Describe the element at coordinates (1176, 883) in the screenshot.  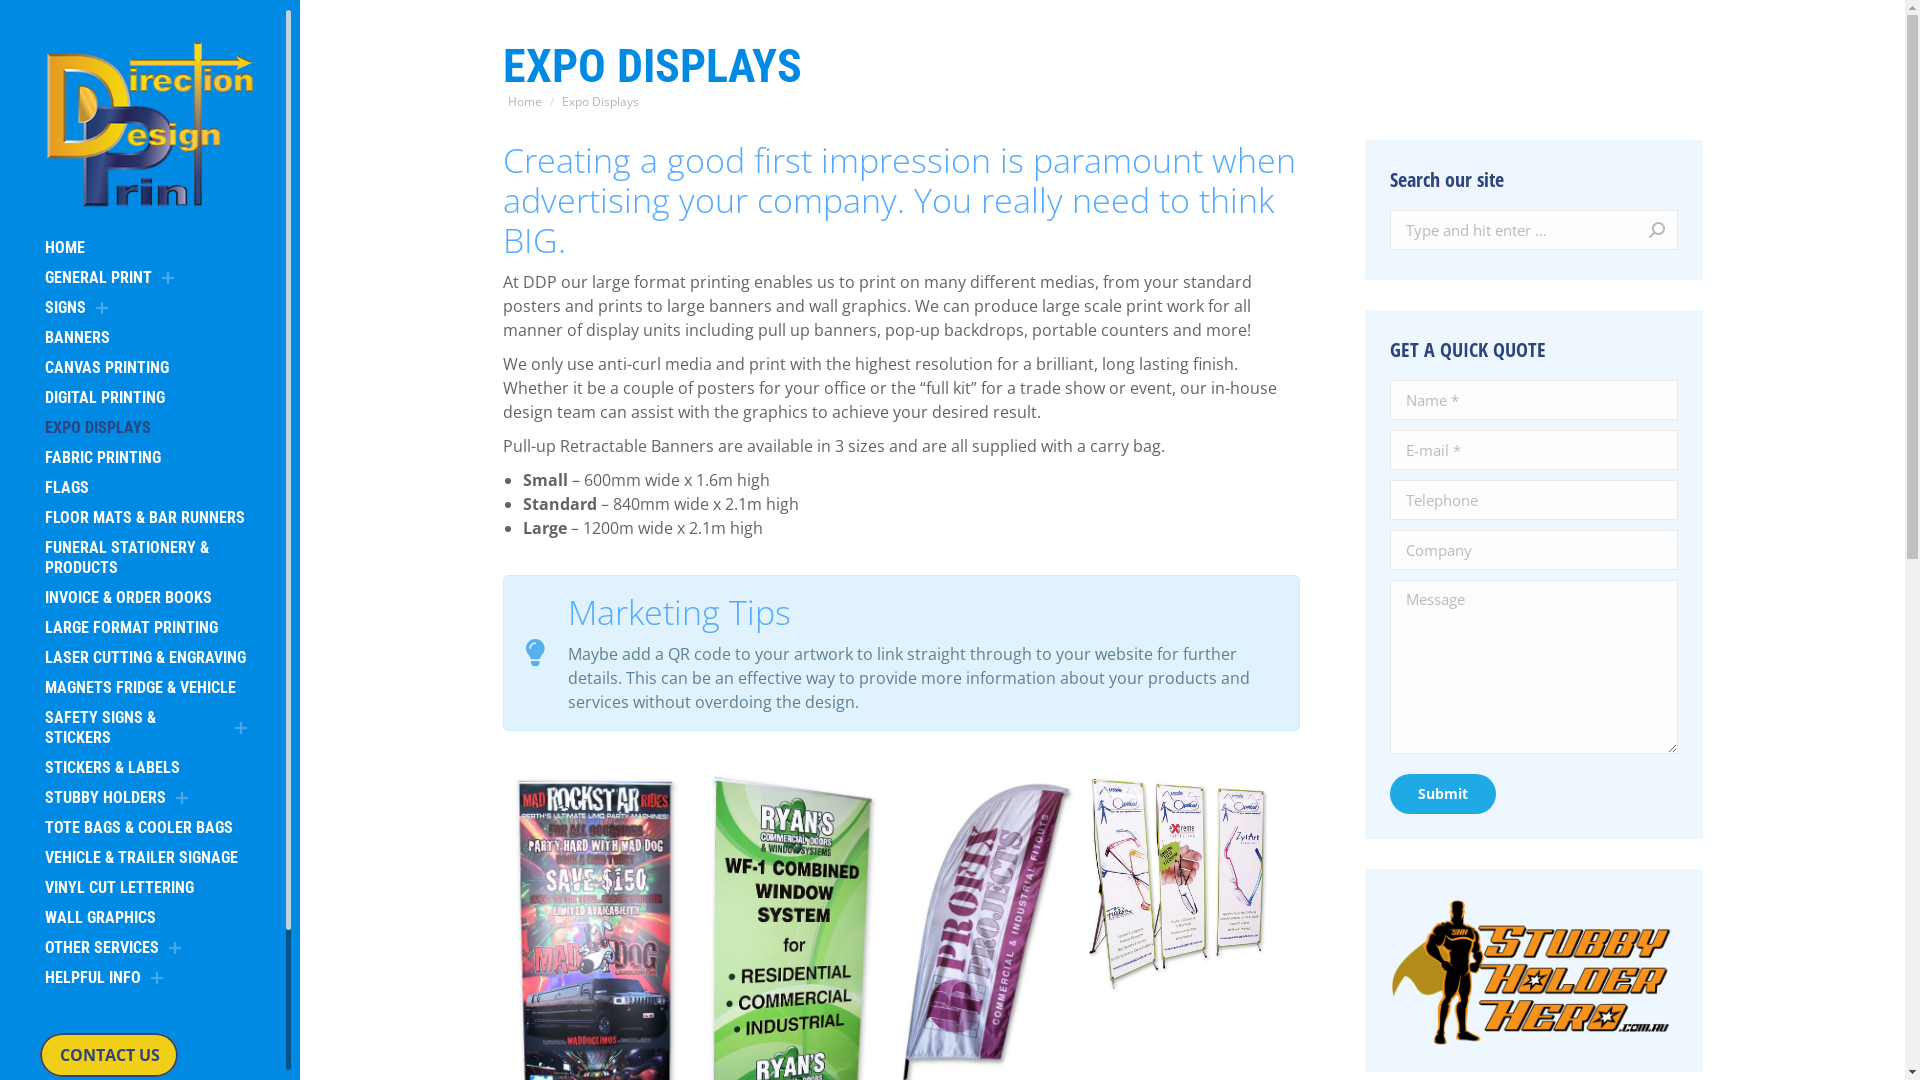
I see `stands` at that location.